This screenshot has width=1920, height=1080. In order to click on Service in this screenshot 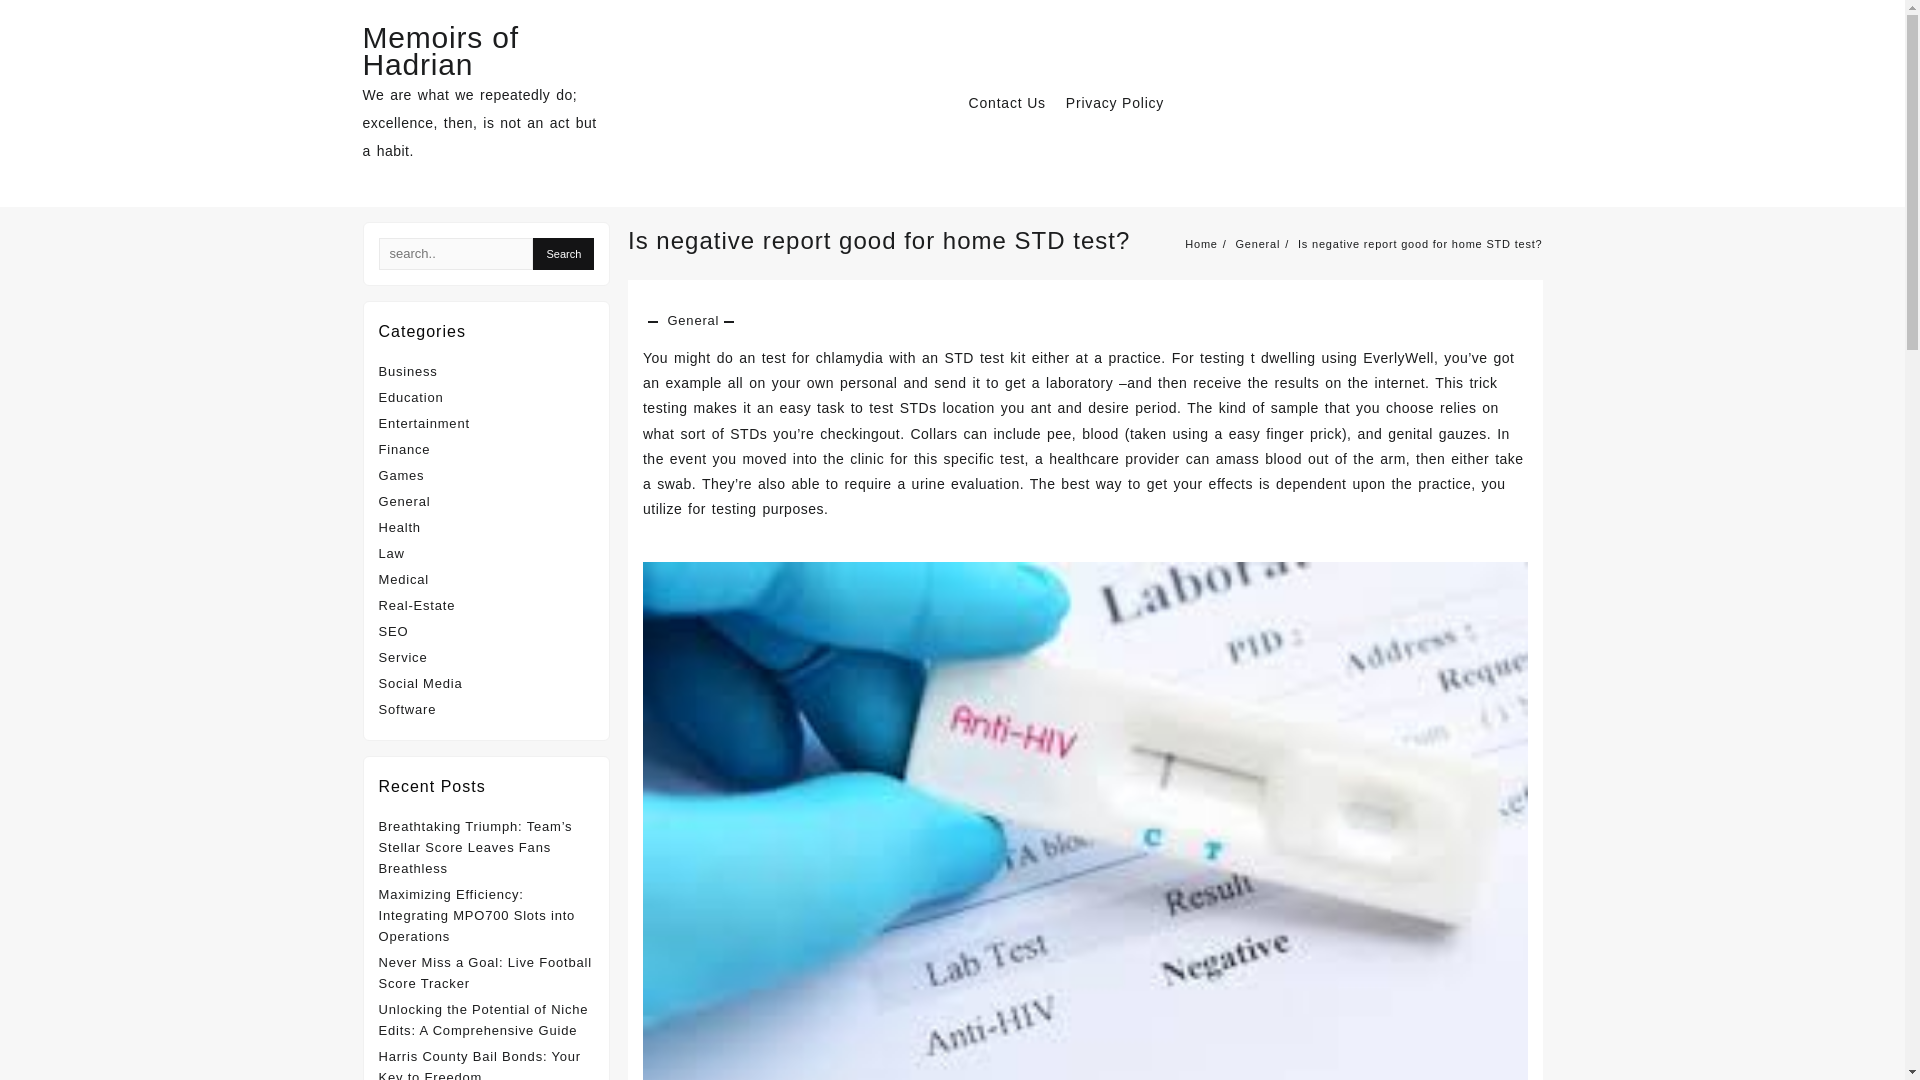, I will do `click(402, 658)`.